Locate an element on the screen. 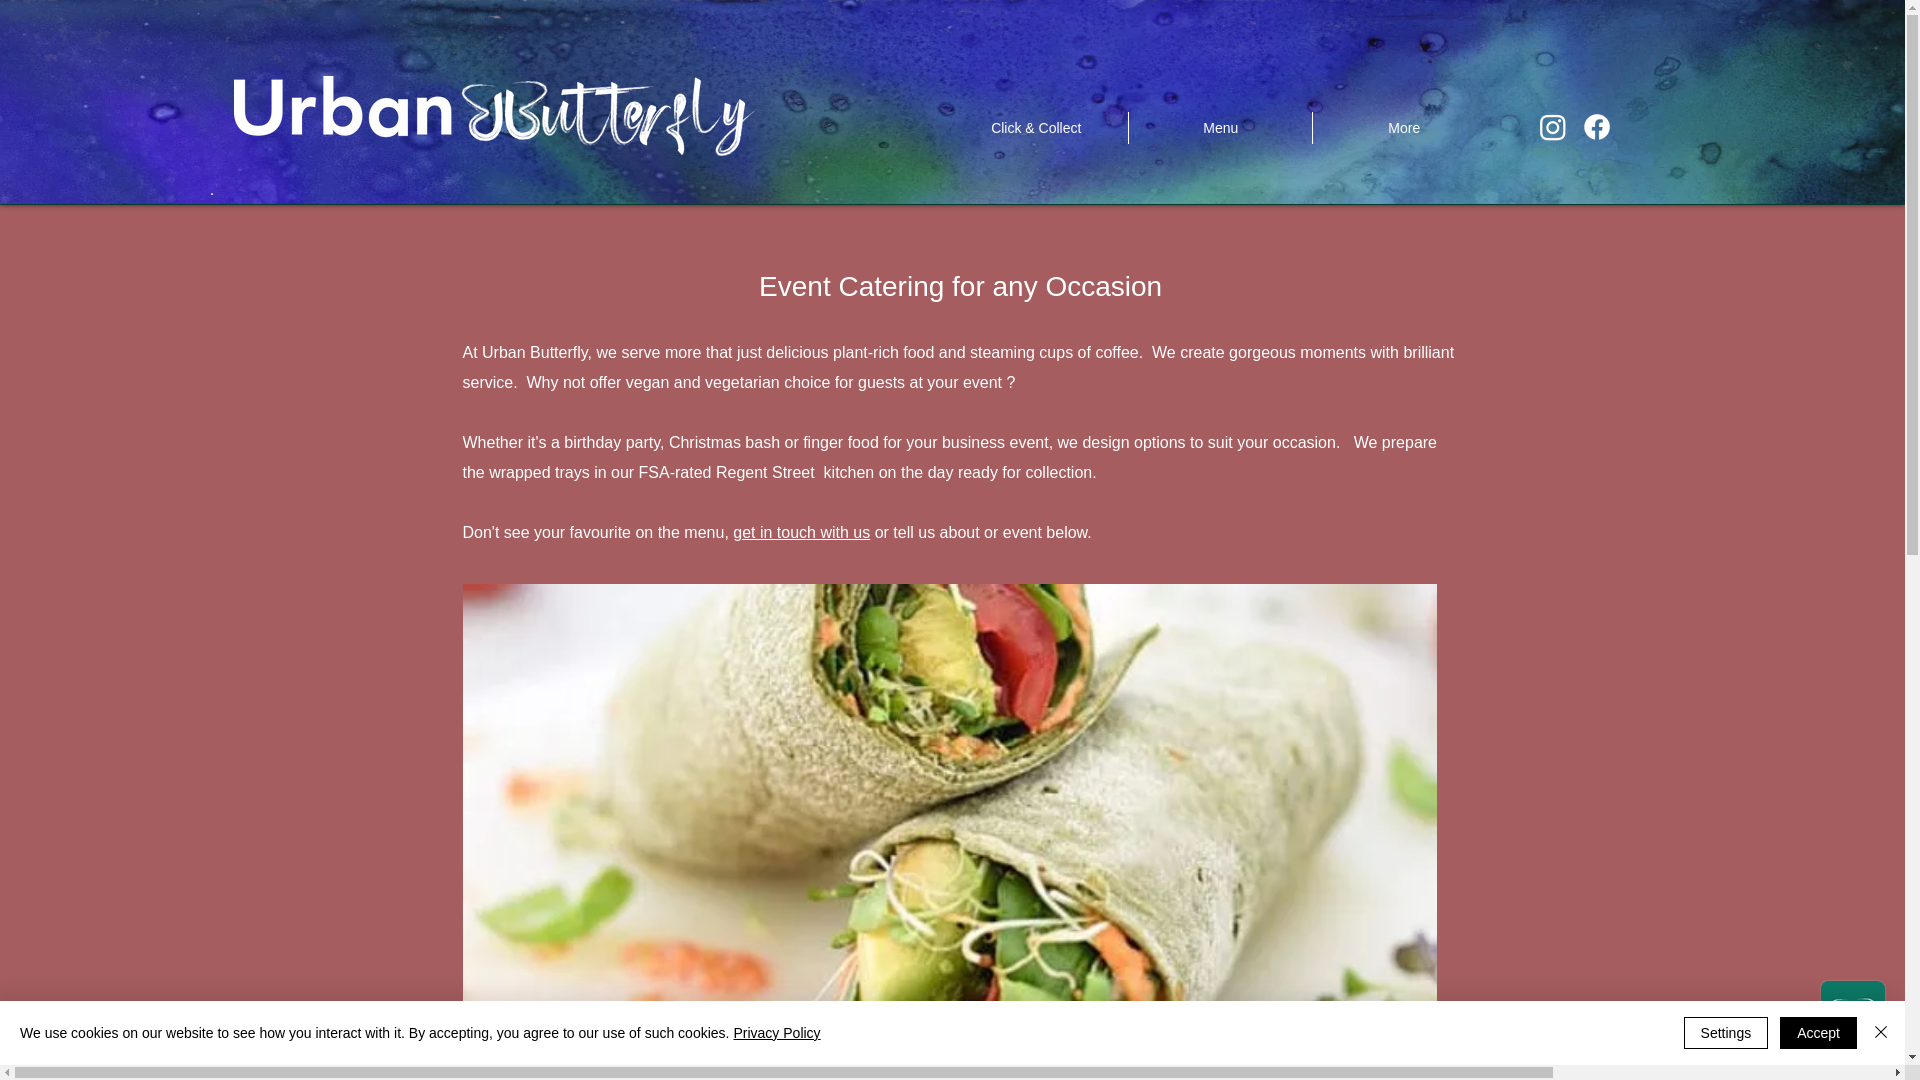  get in touch with us is located at coordinates (801, 532).